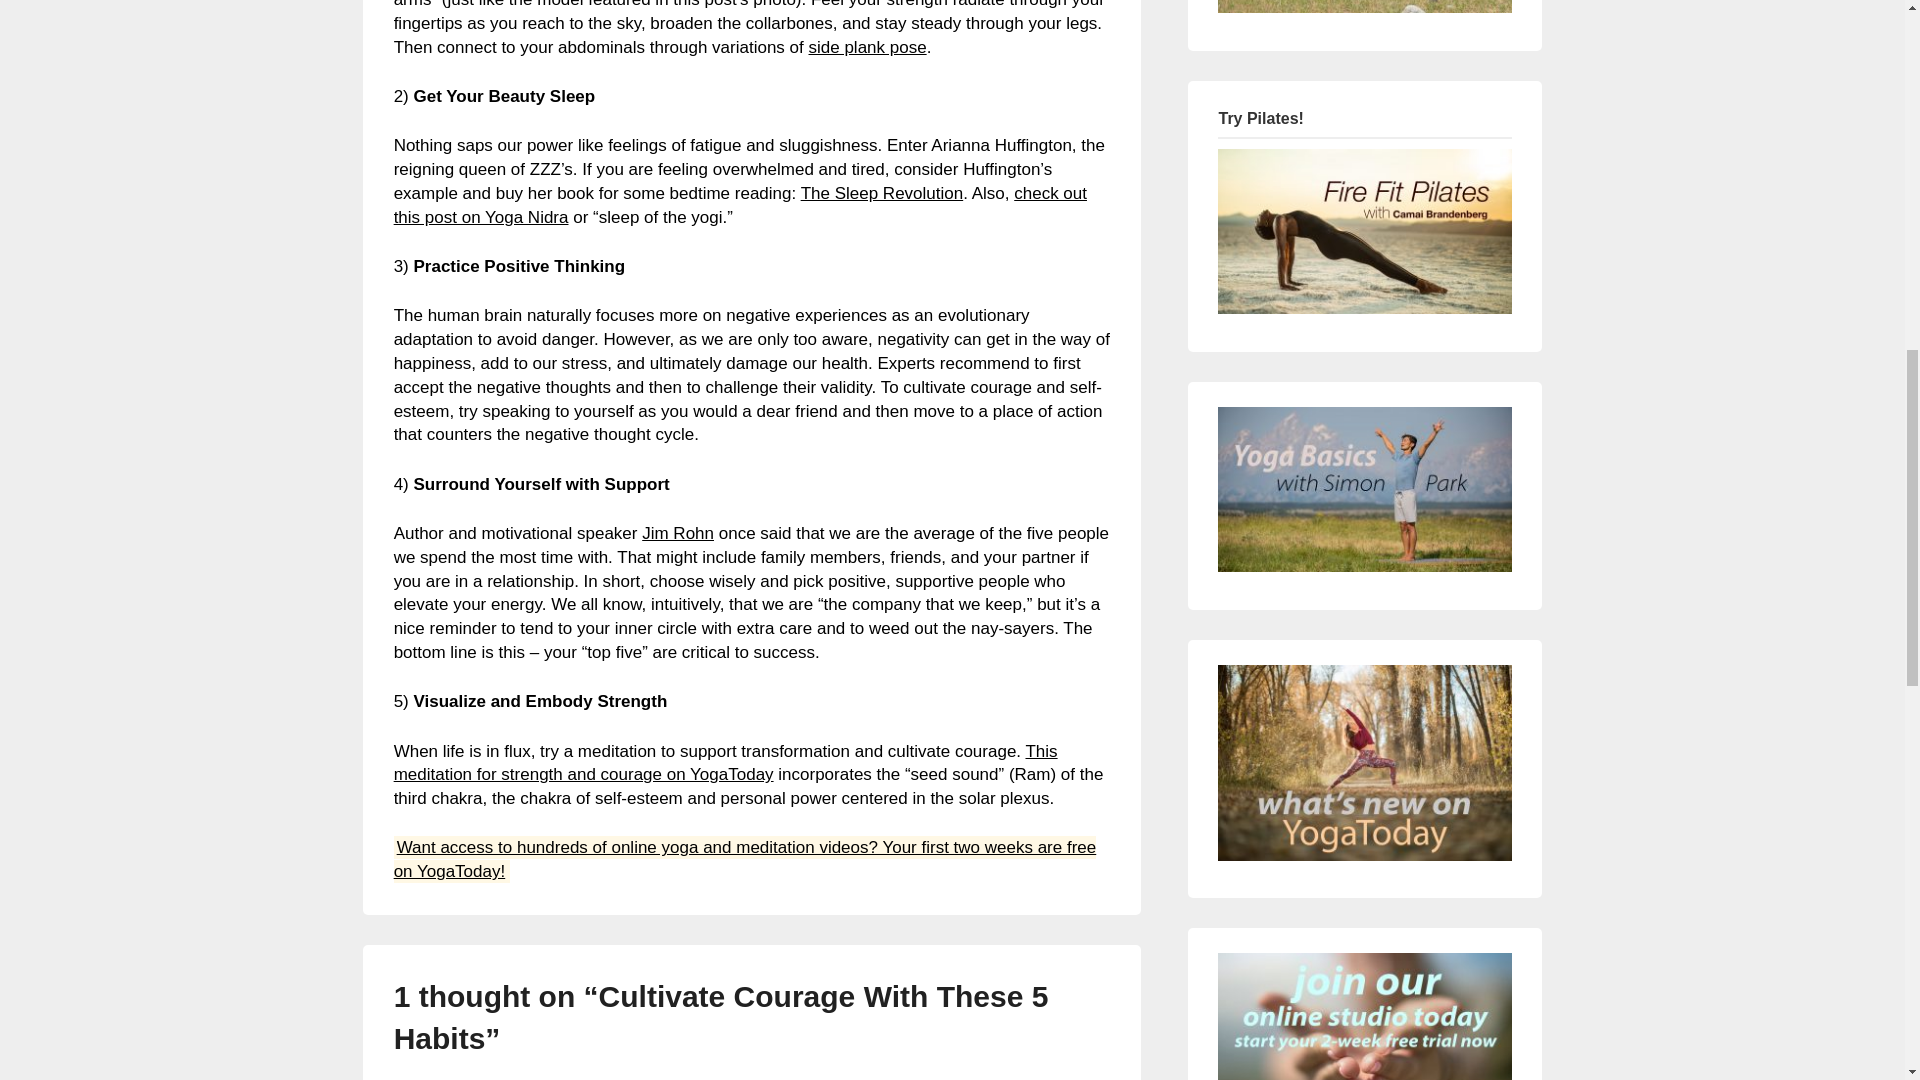  What do you see at coordinates (725, 763) in the screenshot?
I see `This meditation for strength and courage on YogaToday` at bounding box center [725, 763].